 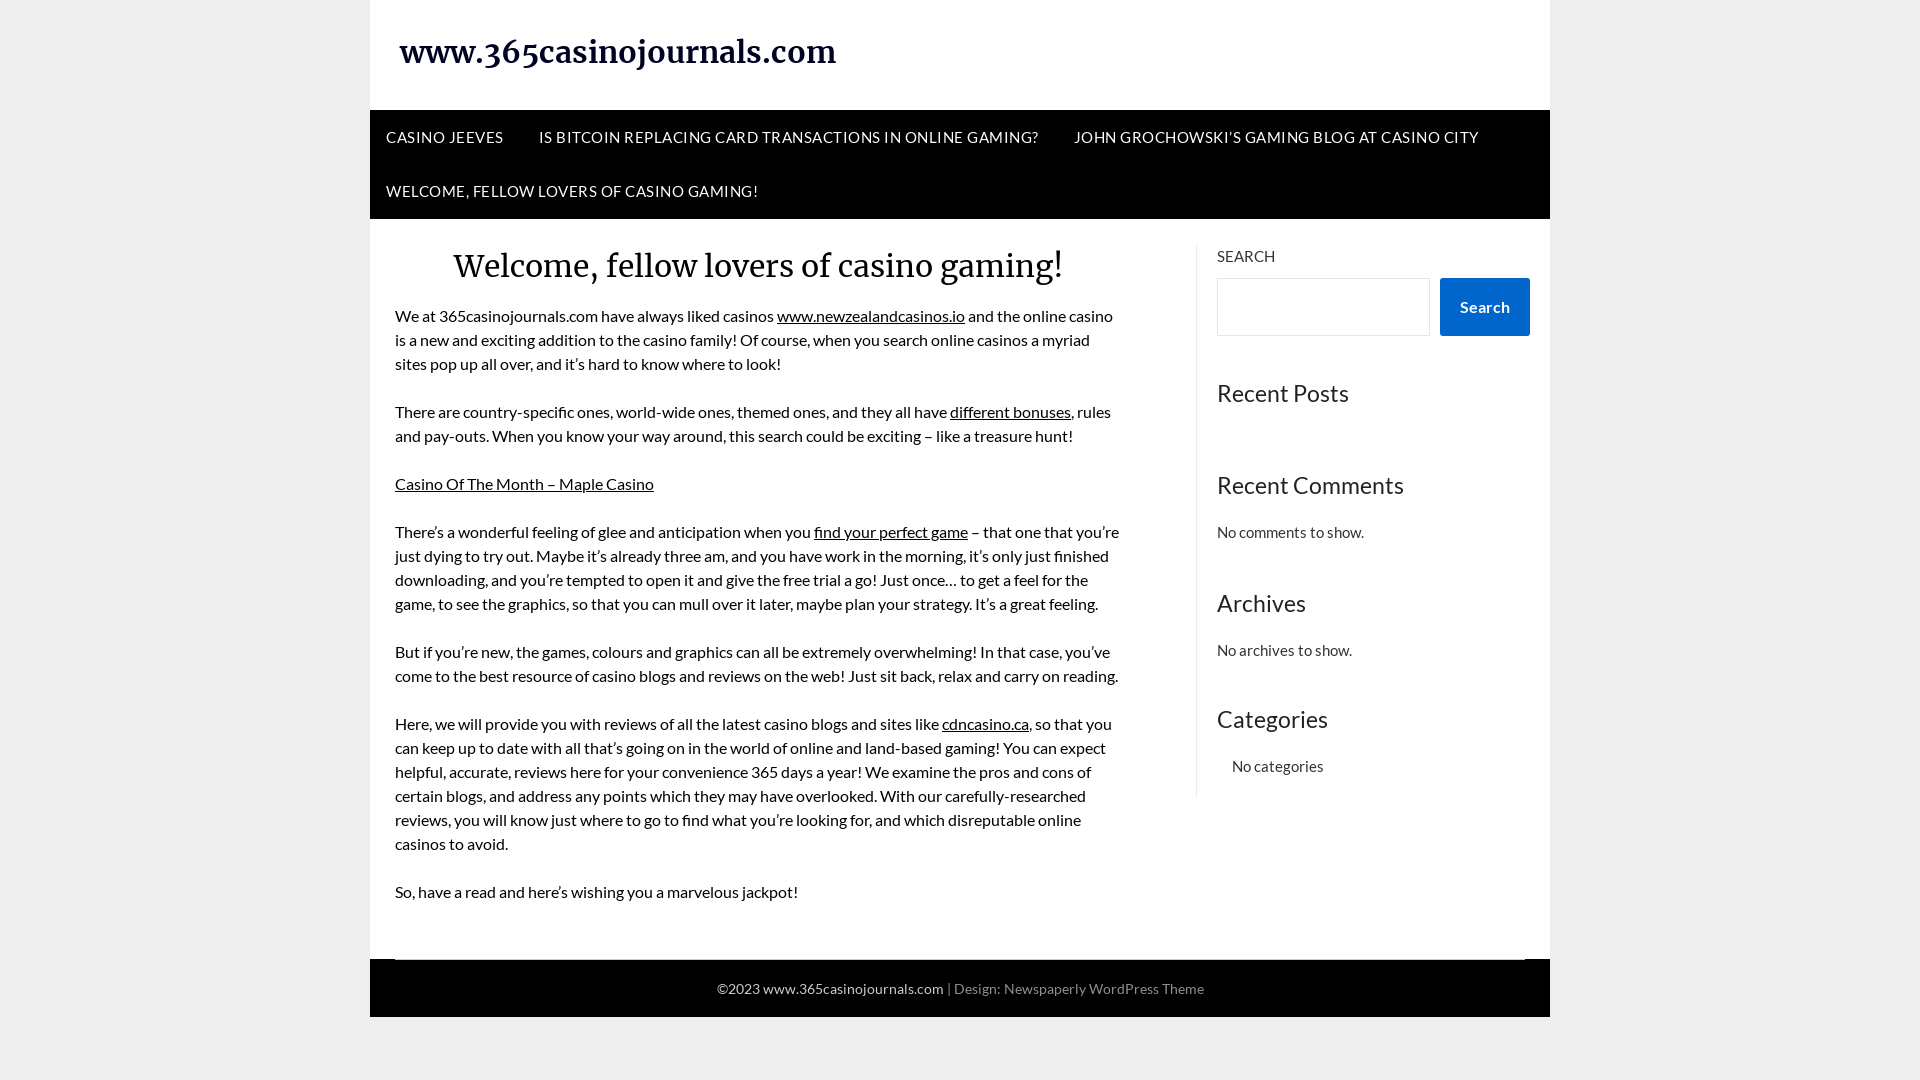 I want to click on IS BITCOIN REPLACING CARD TRANSACTIONS IN ONLINE GAMING?, so click(x=788, y=137).